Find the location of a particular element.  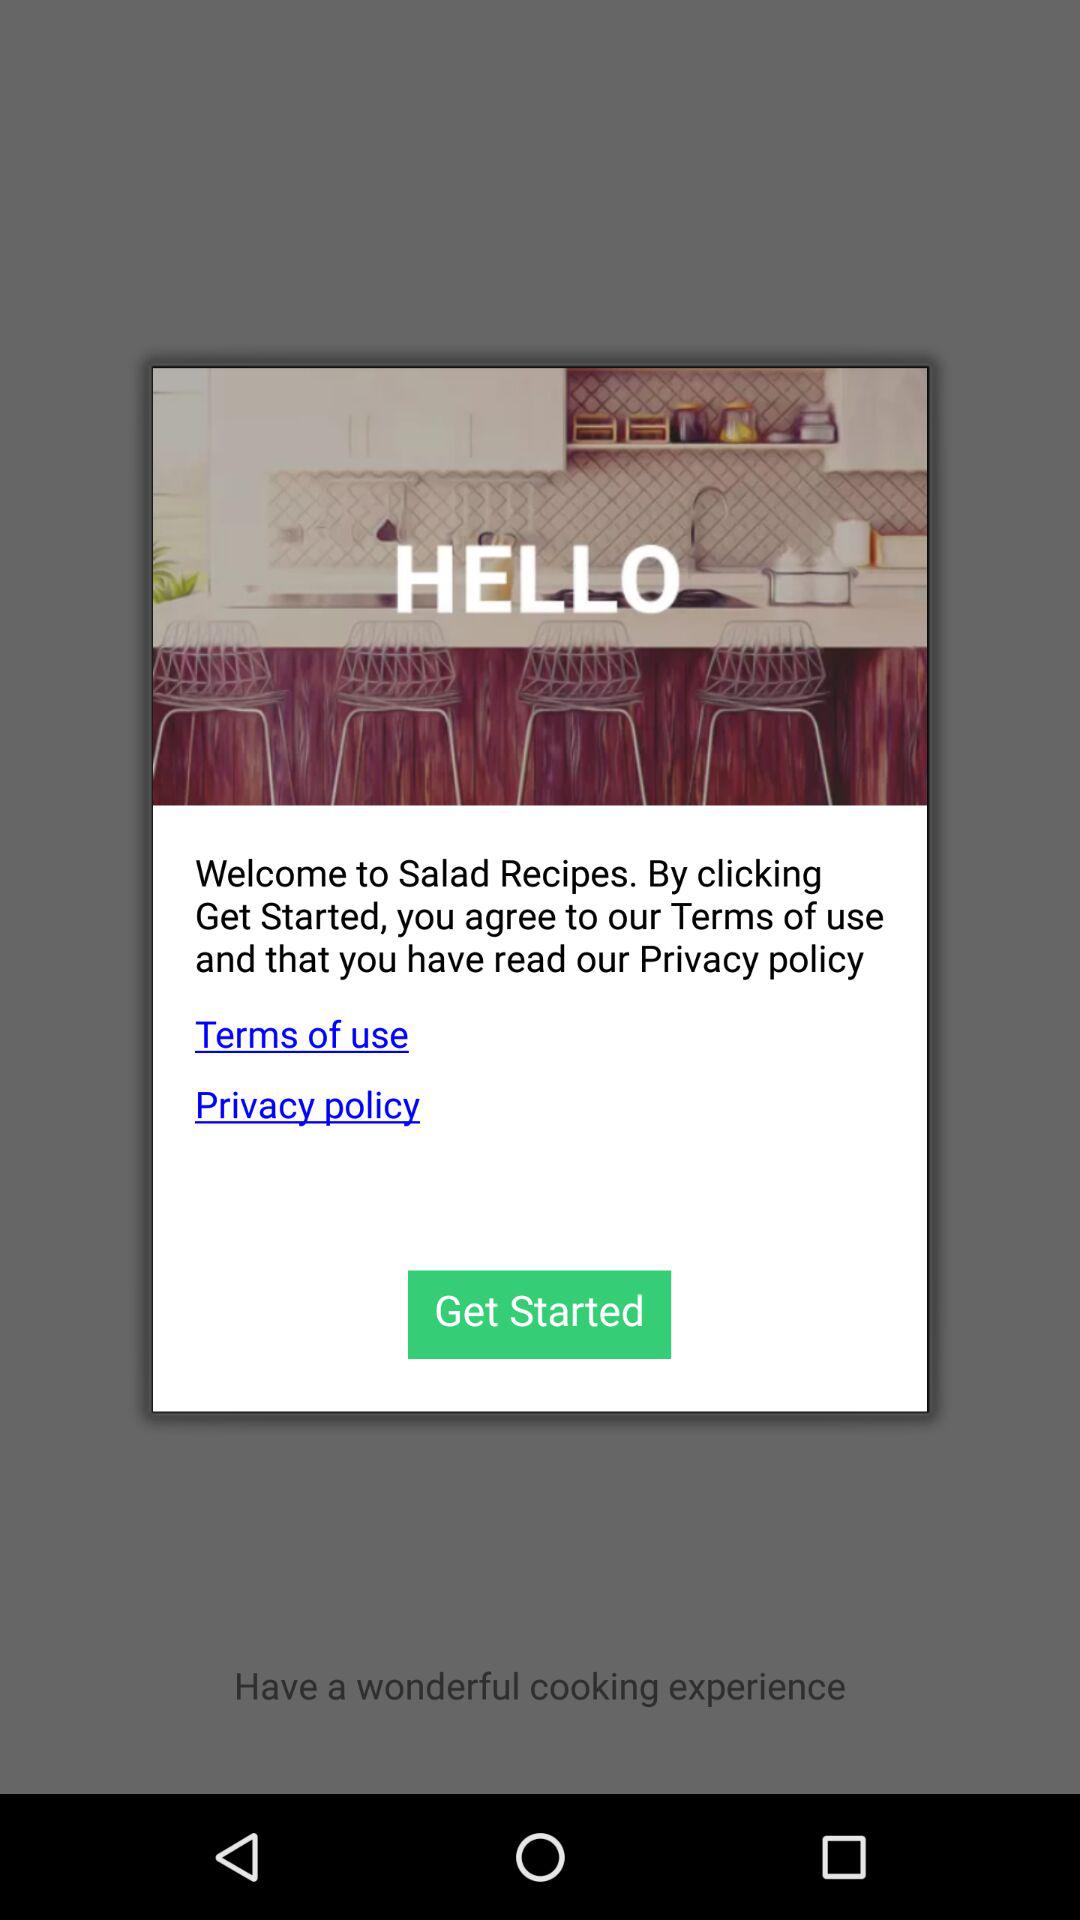

agree to terms of use and privacy policy is located at coordinates (540, 1314).